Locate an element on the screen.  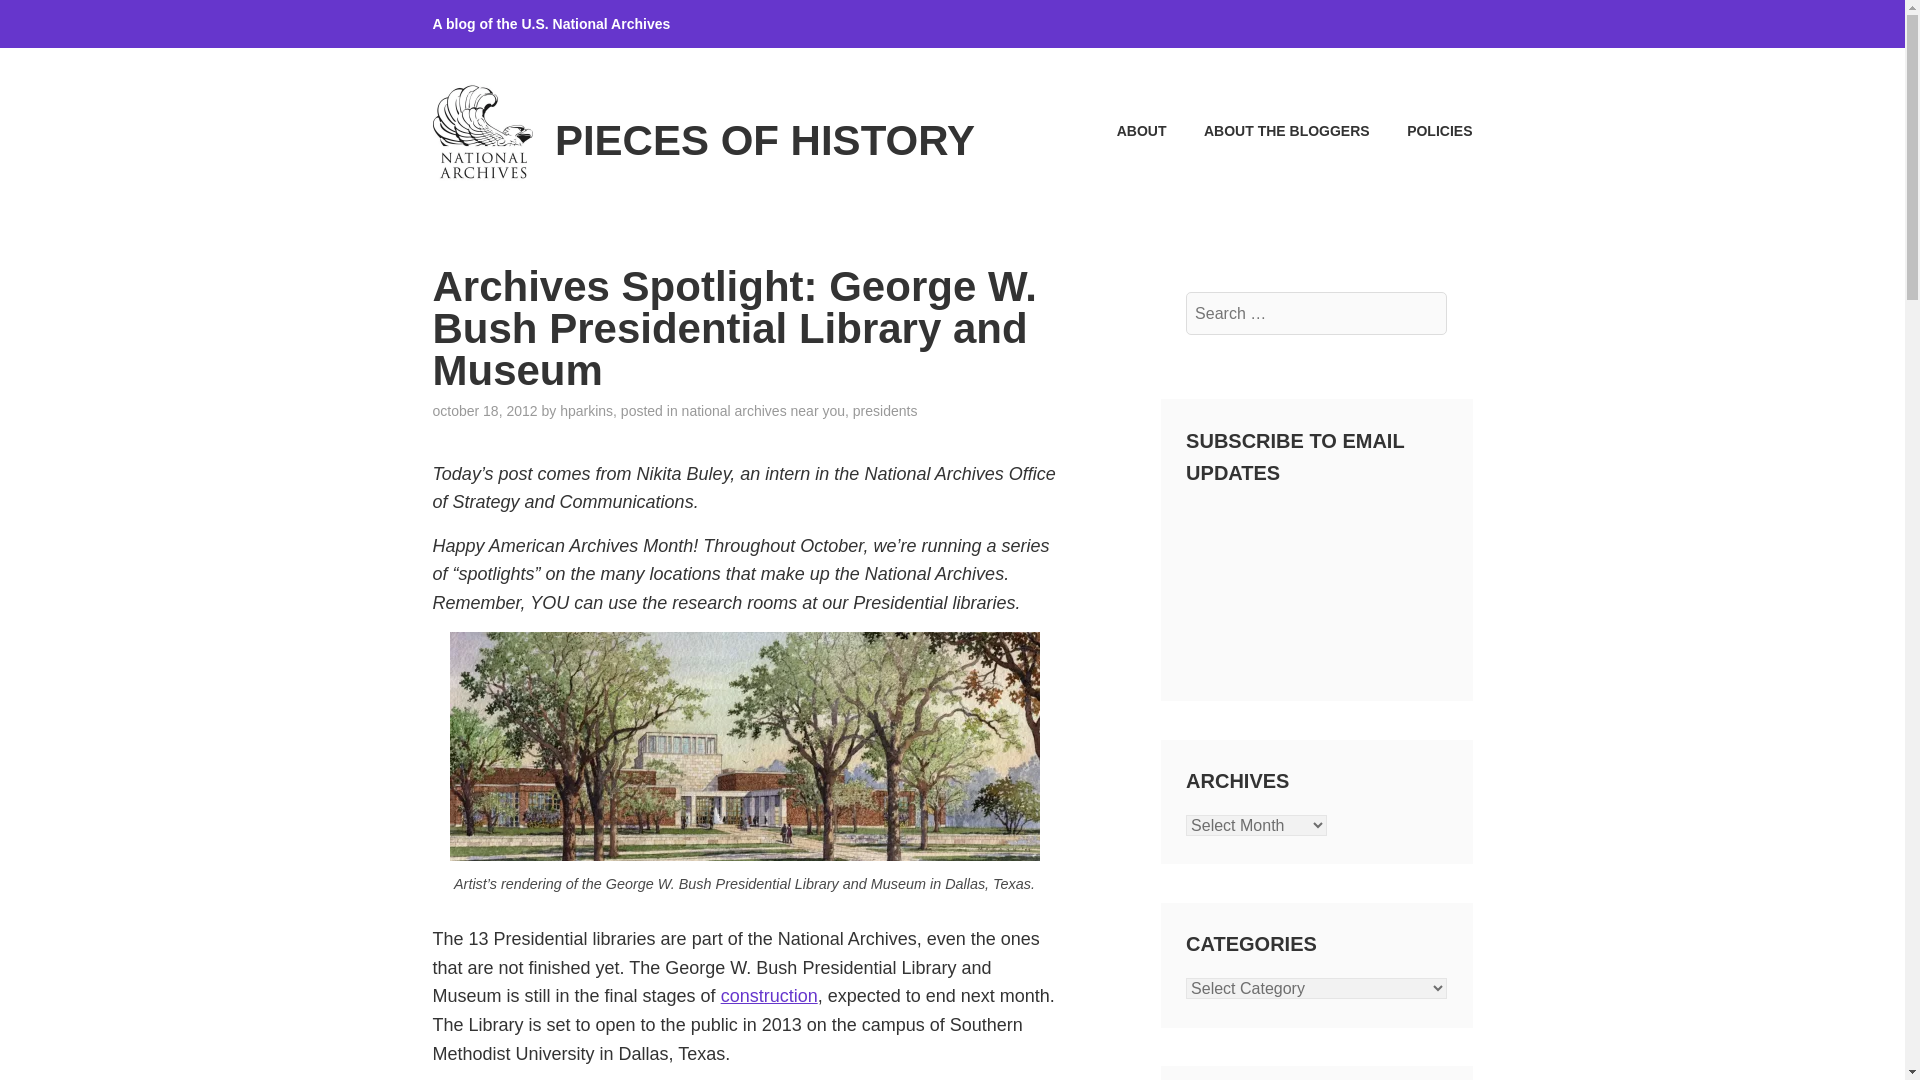
national archives near you is located at coordinates (762, 410).